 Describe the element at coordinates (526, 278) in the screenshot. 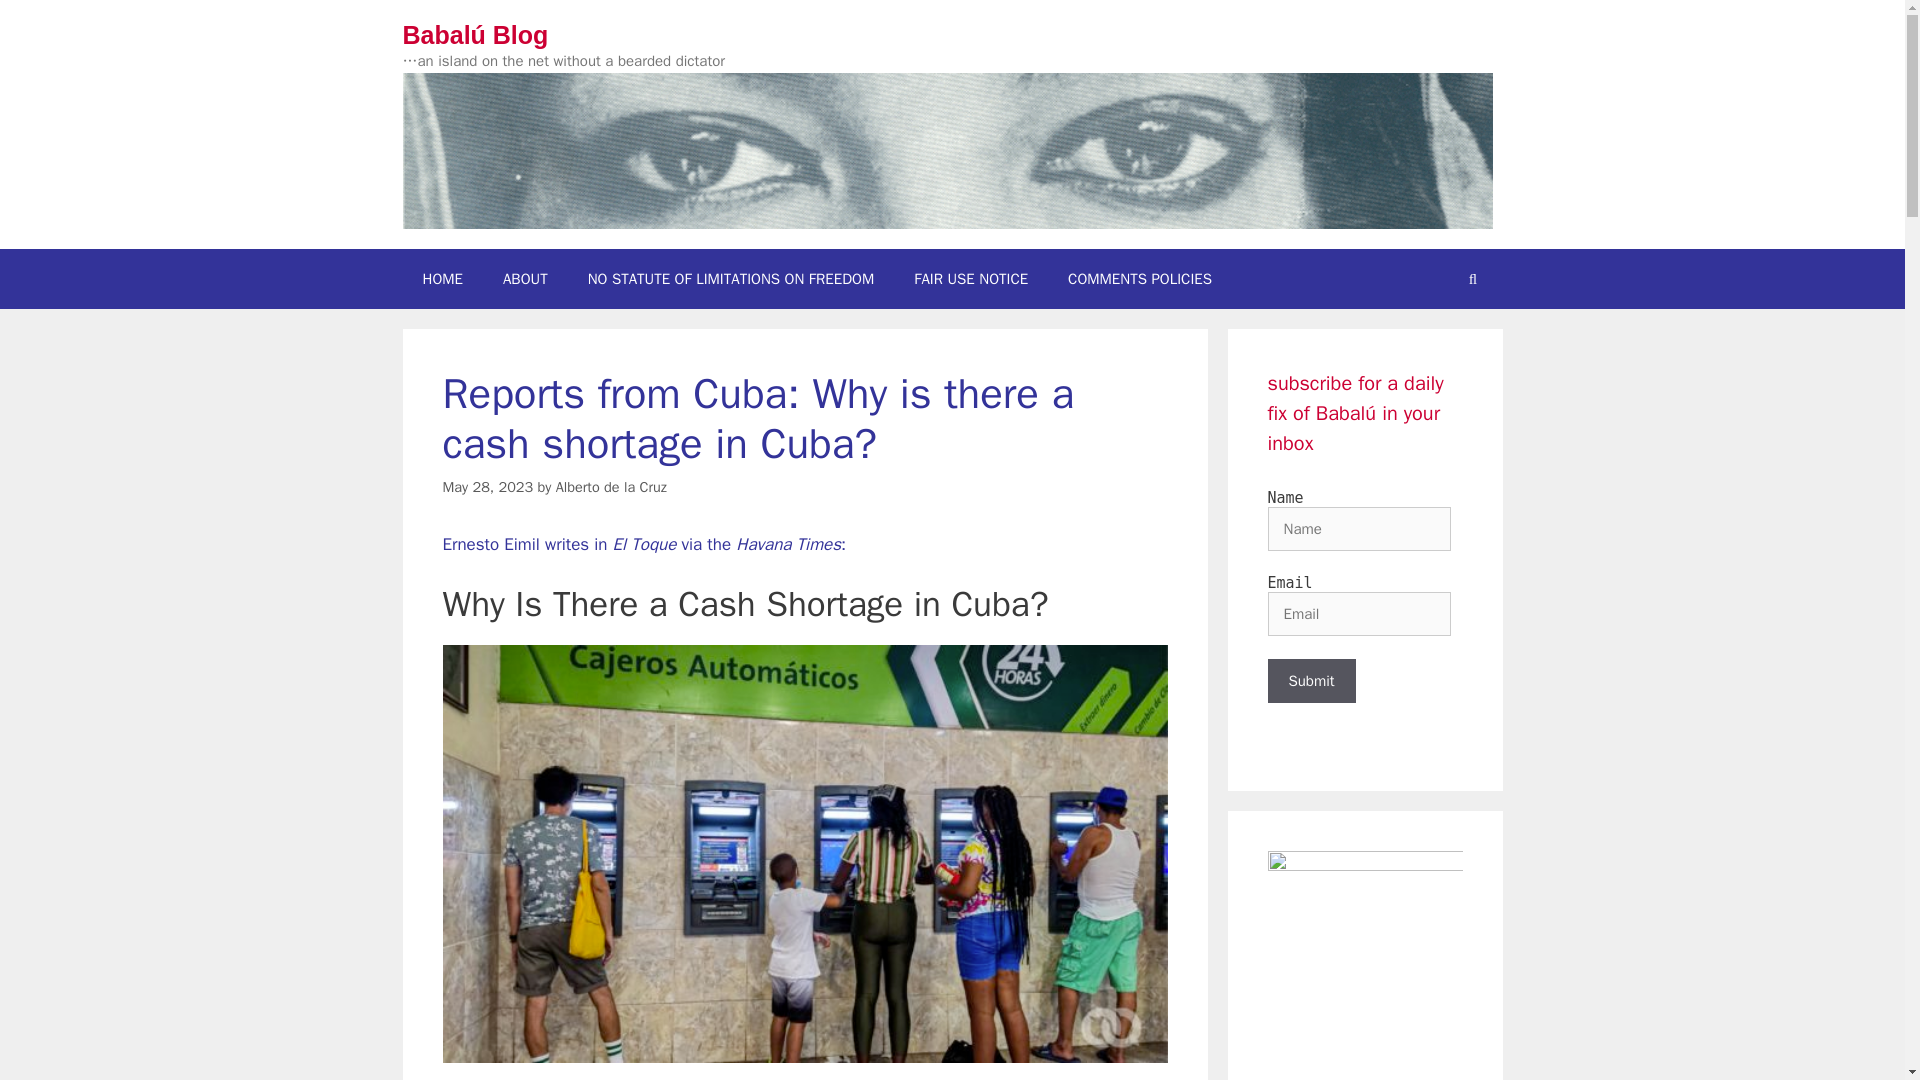

I see `ABOUT` at that location.